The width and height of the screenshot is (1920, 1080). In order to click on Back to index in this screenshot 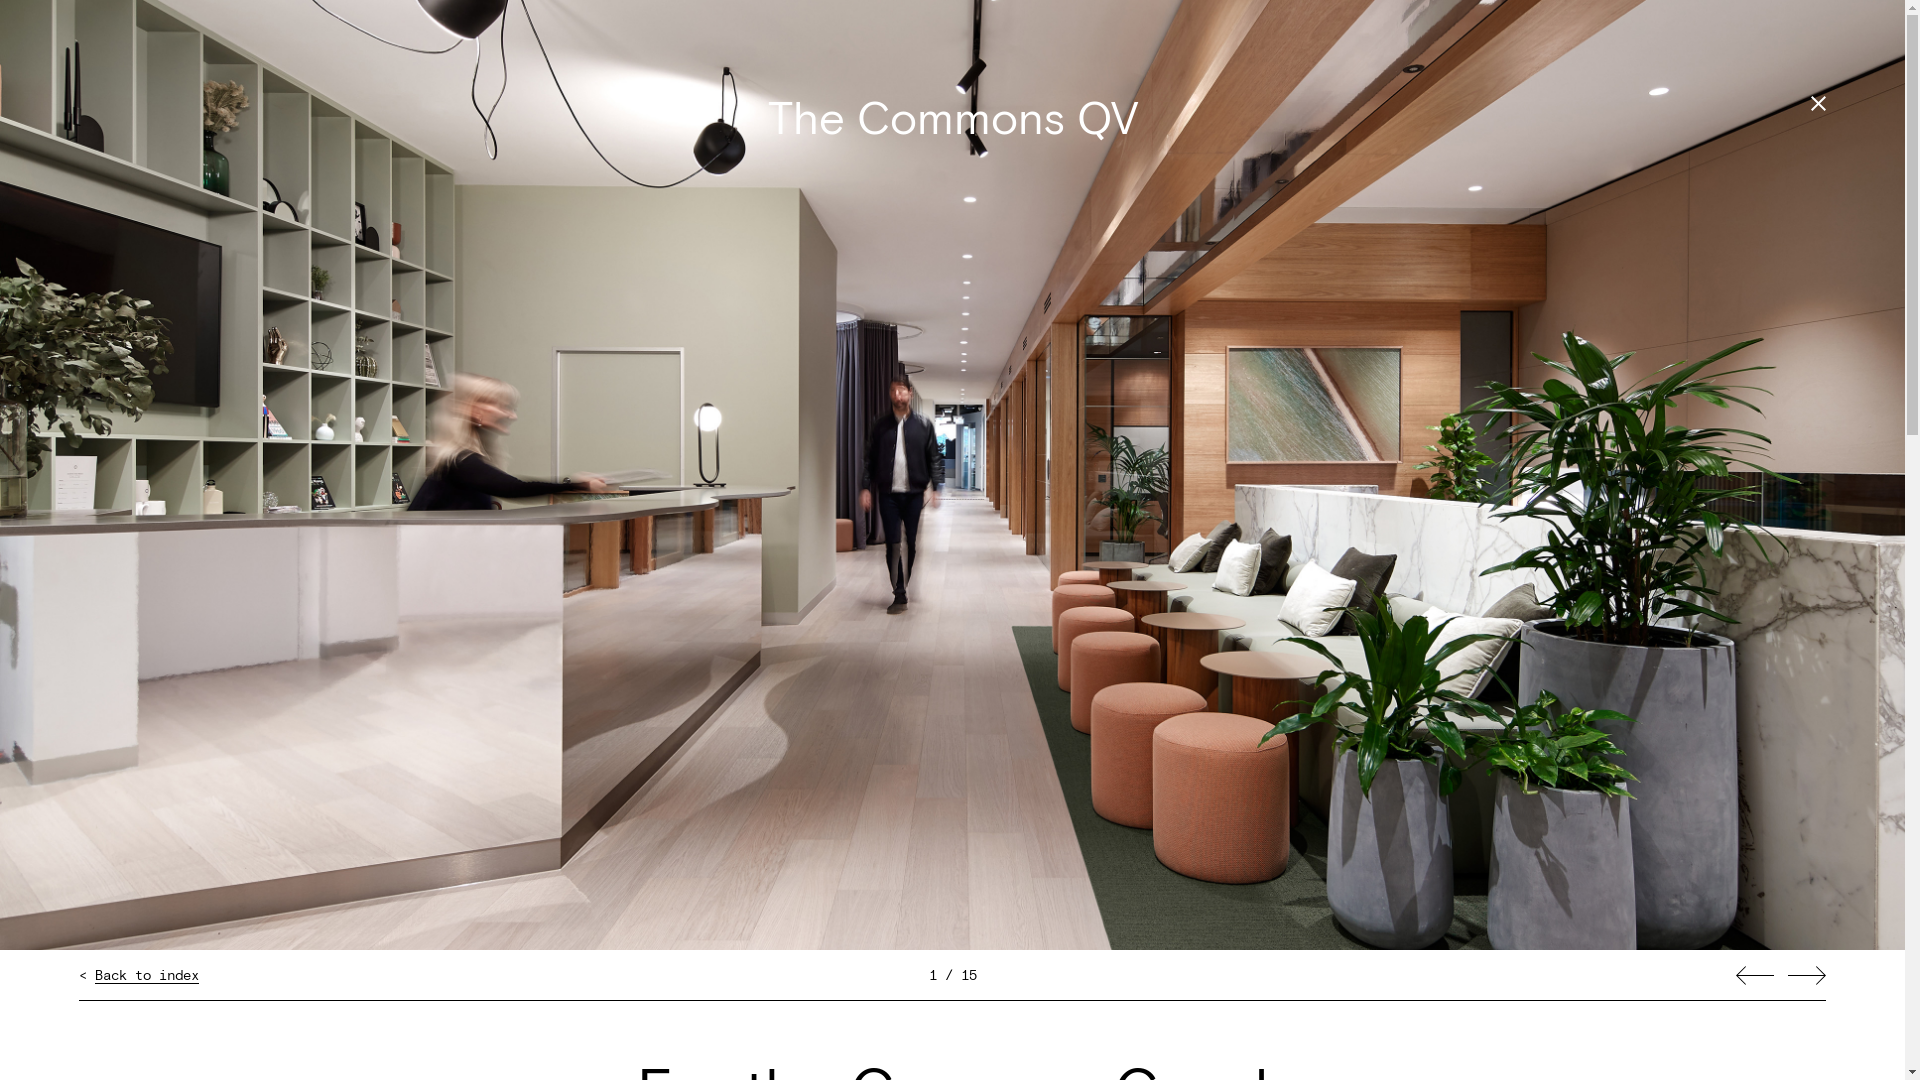, I will do `click(147, 976)`.